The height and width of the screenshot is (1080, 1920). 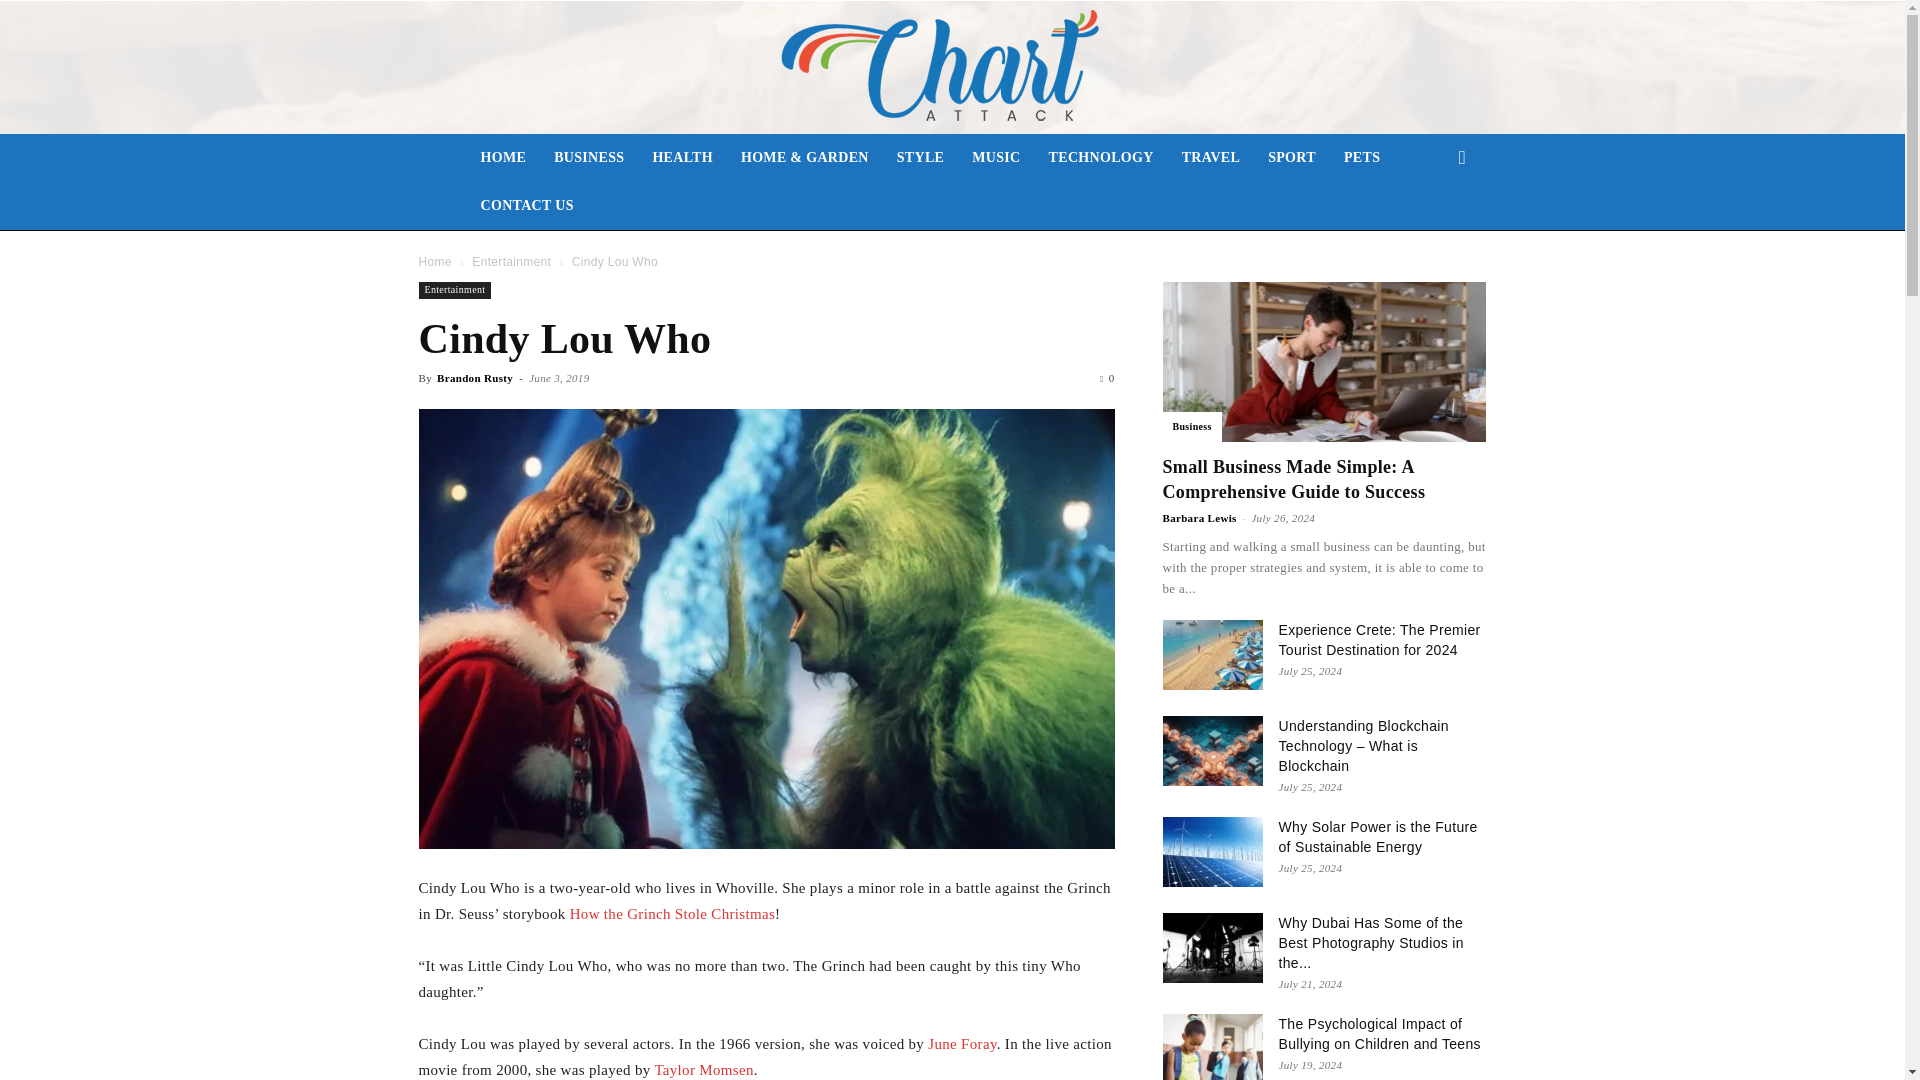 What do you see at coordinates (1211, 654) in the screenshot?
I see `Experience Crete: The Premier Tourist Destination for 2024` at bounding box center [1211, 654].